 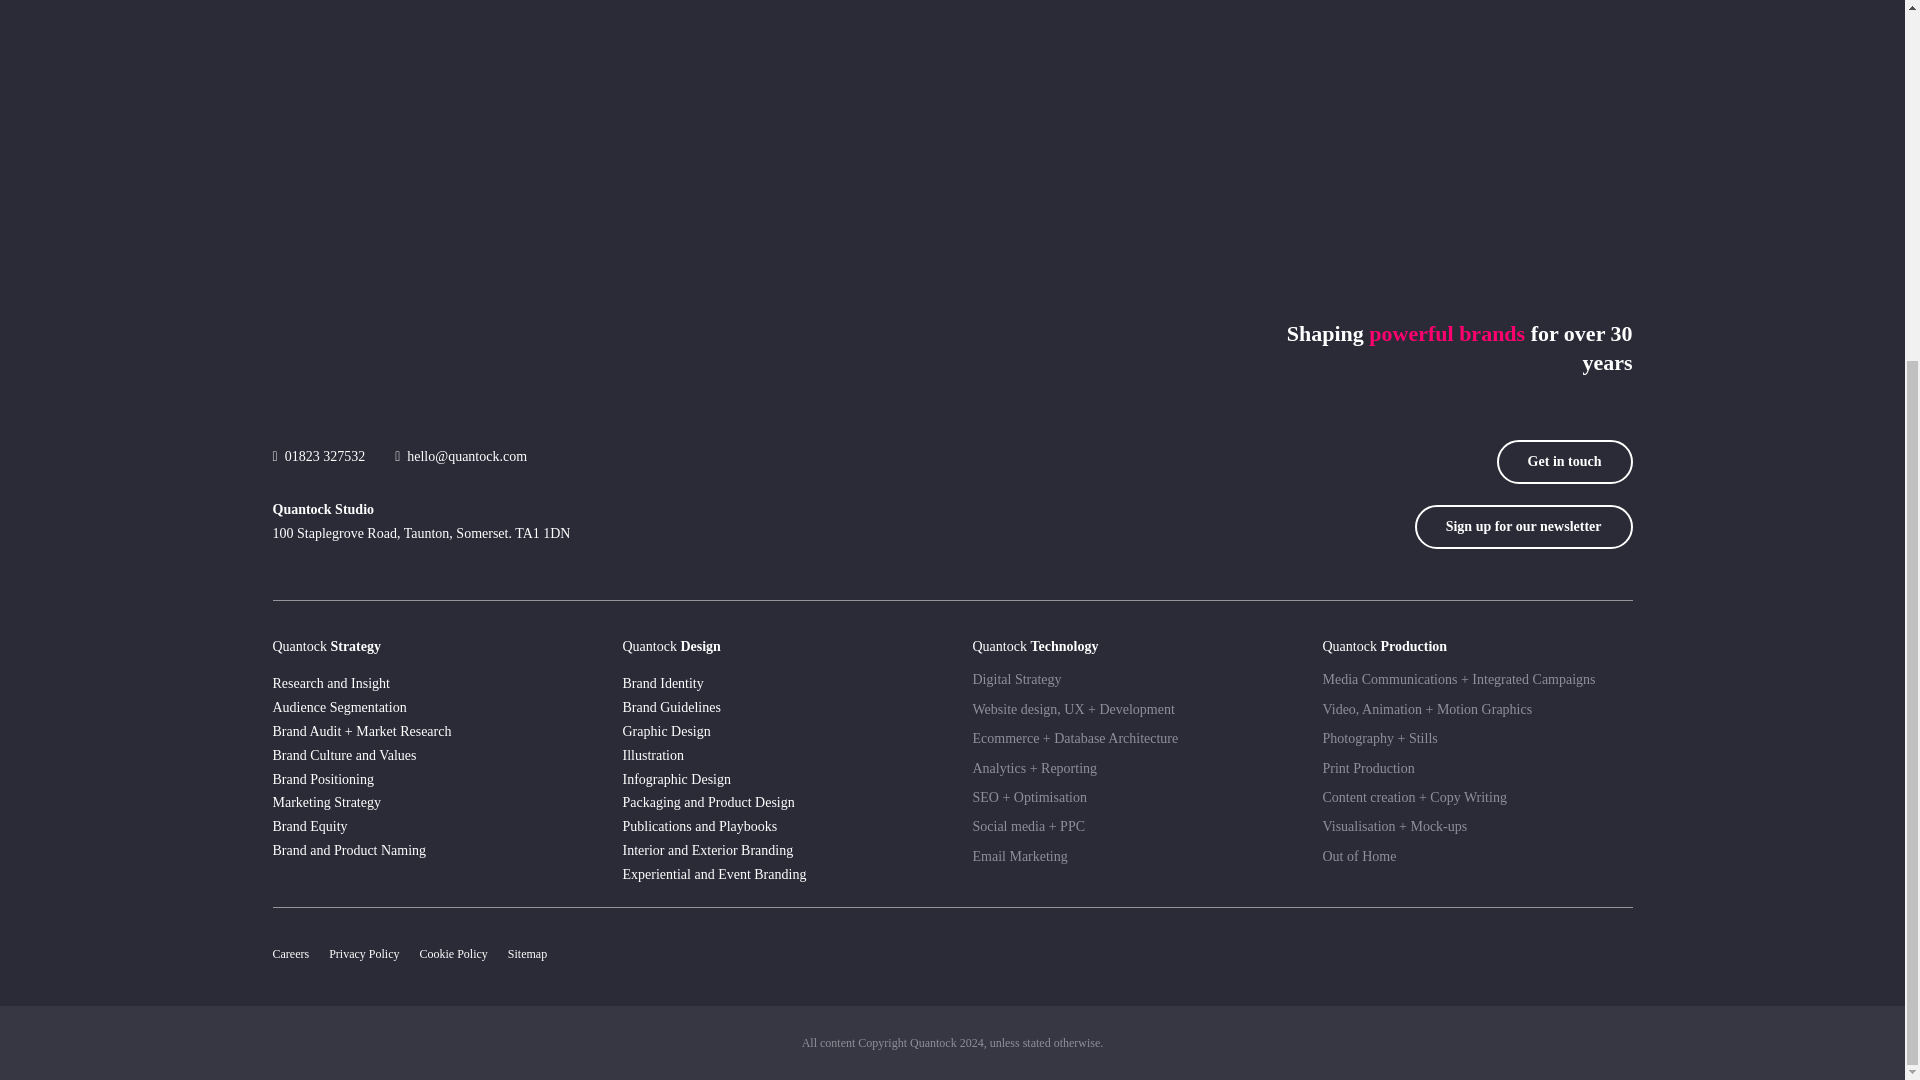 What do you see at coordinates (426, 779) in the screenshot?
I see `Brand Positioning` at bounding box center [426, 779].